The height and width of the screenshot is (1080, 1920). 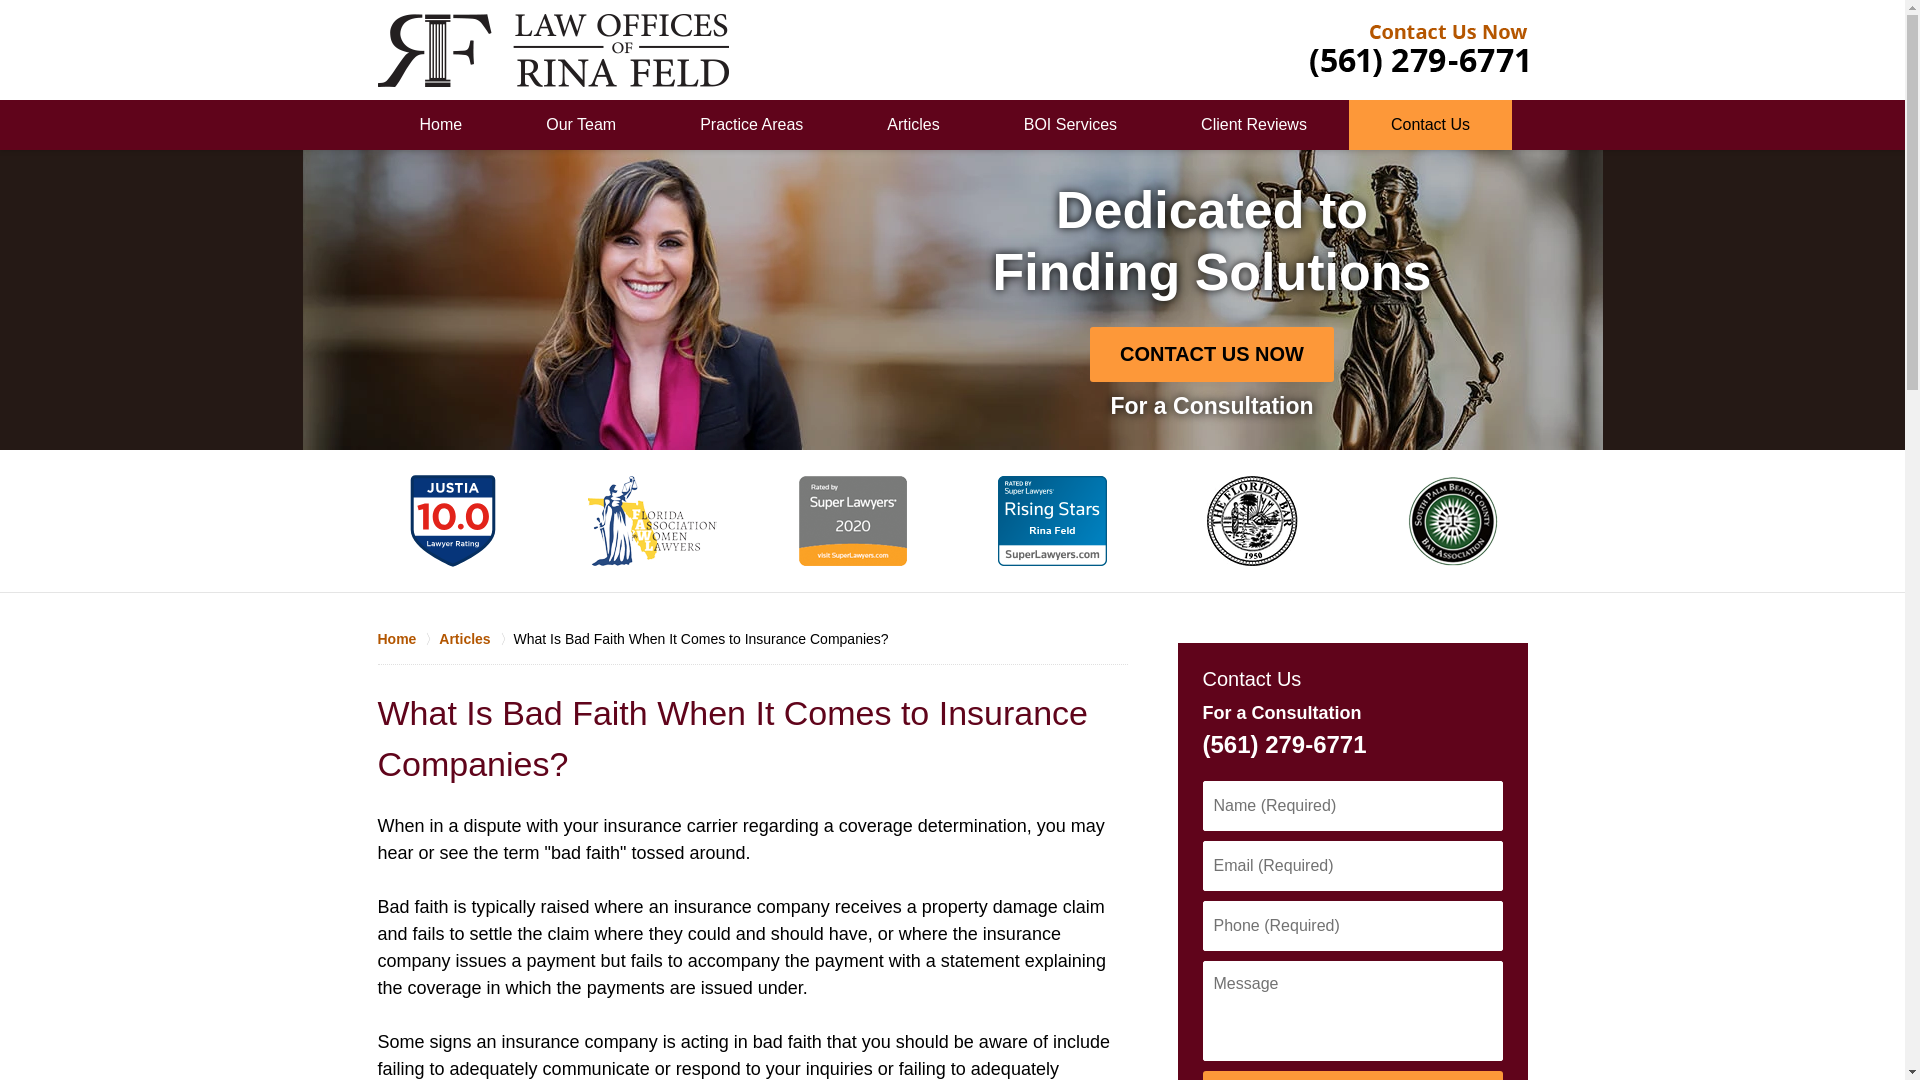 I want to click on Articles, so click(x=476, y=638).